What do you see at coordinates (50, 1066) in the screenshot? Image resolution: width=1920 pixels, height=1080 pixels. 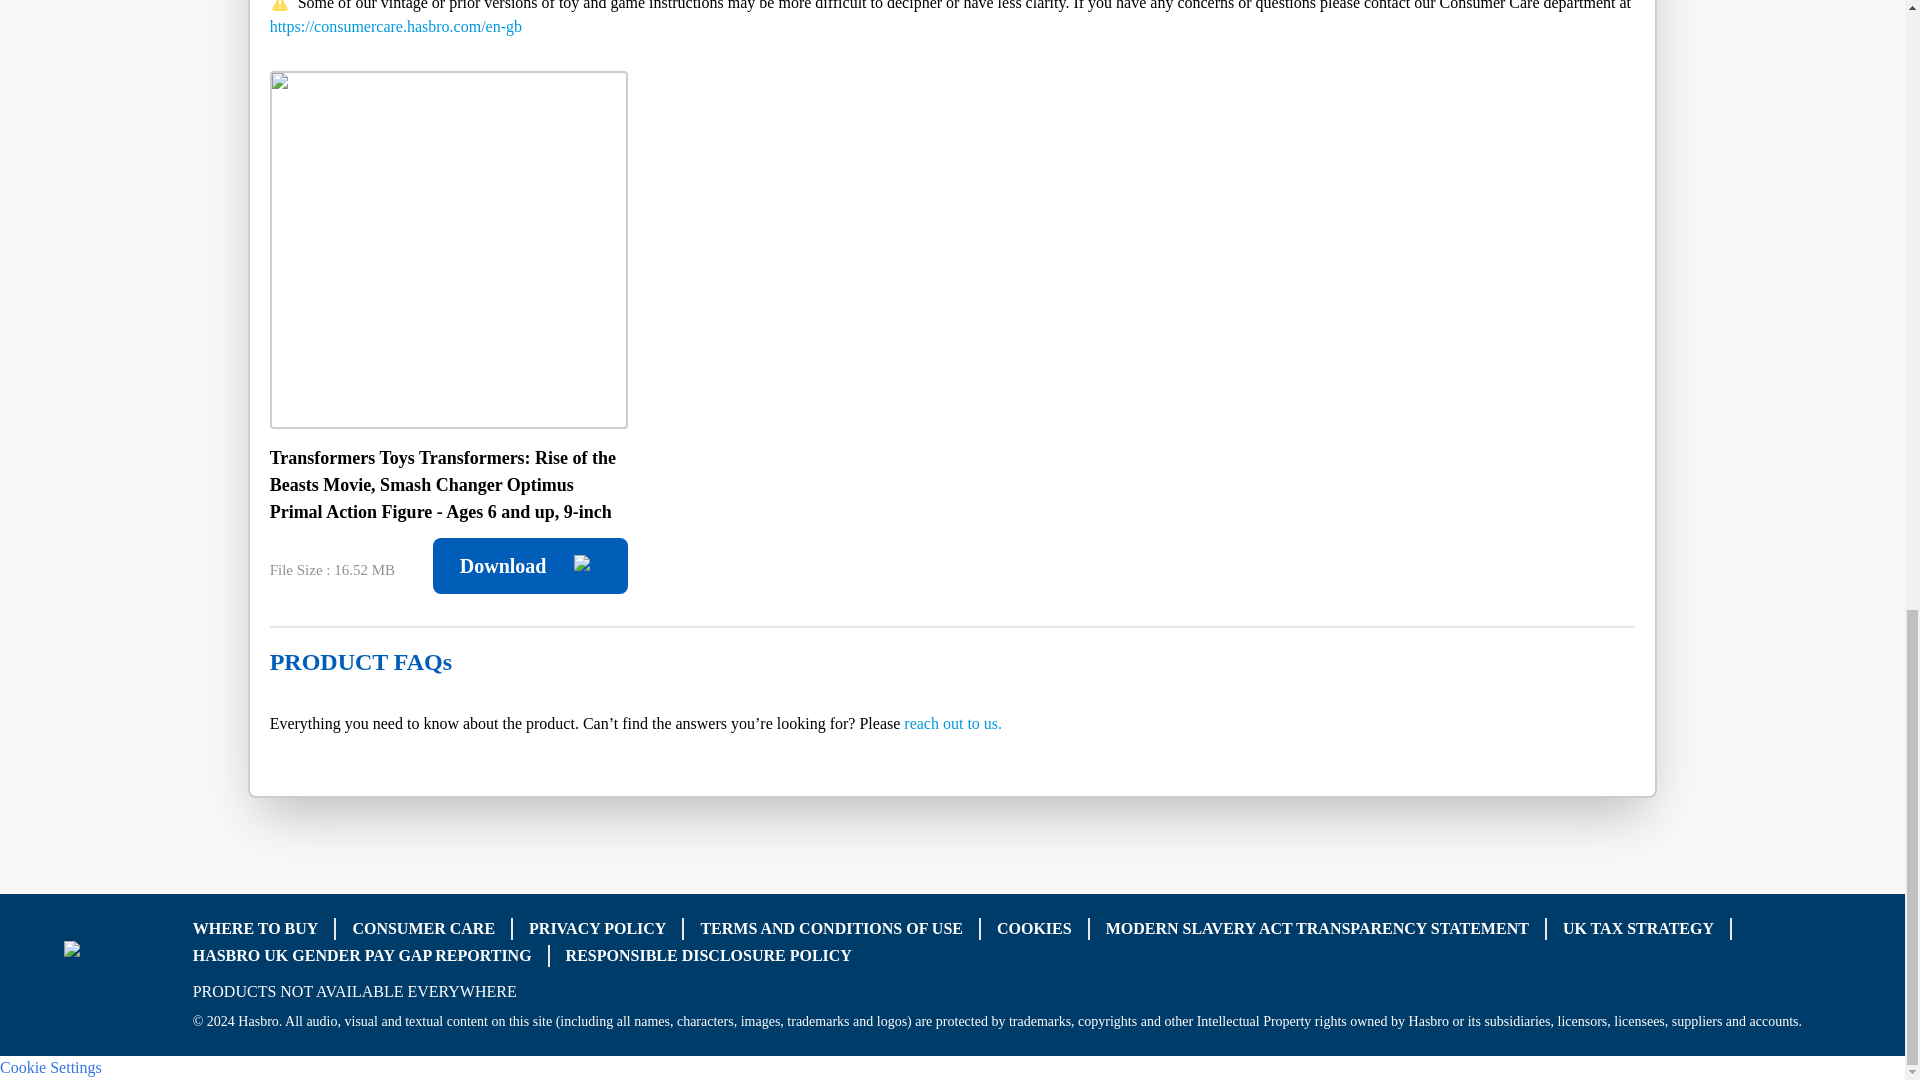 I see `Cookie Settings` at bounding box center [50, 1066].